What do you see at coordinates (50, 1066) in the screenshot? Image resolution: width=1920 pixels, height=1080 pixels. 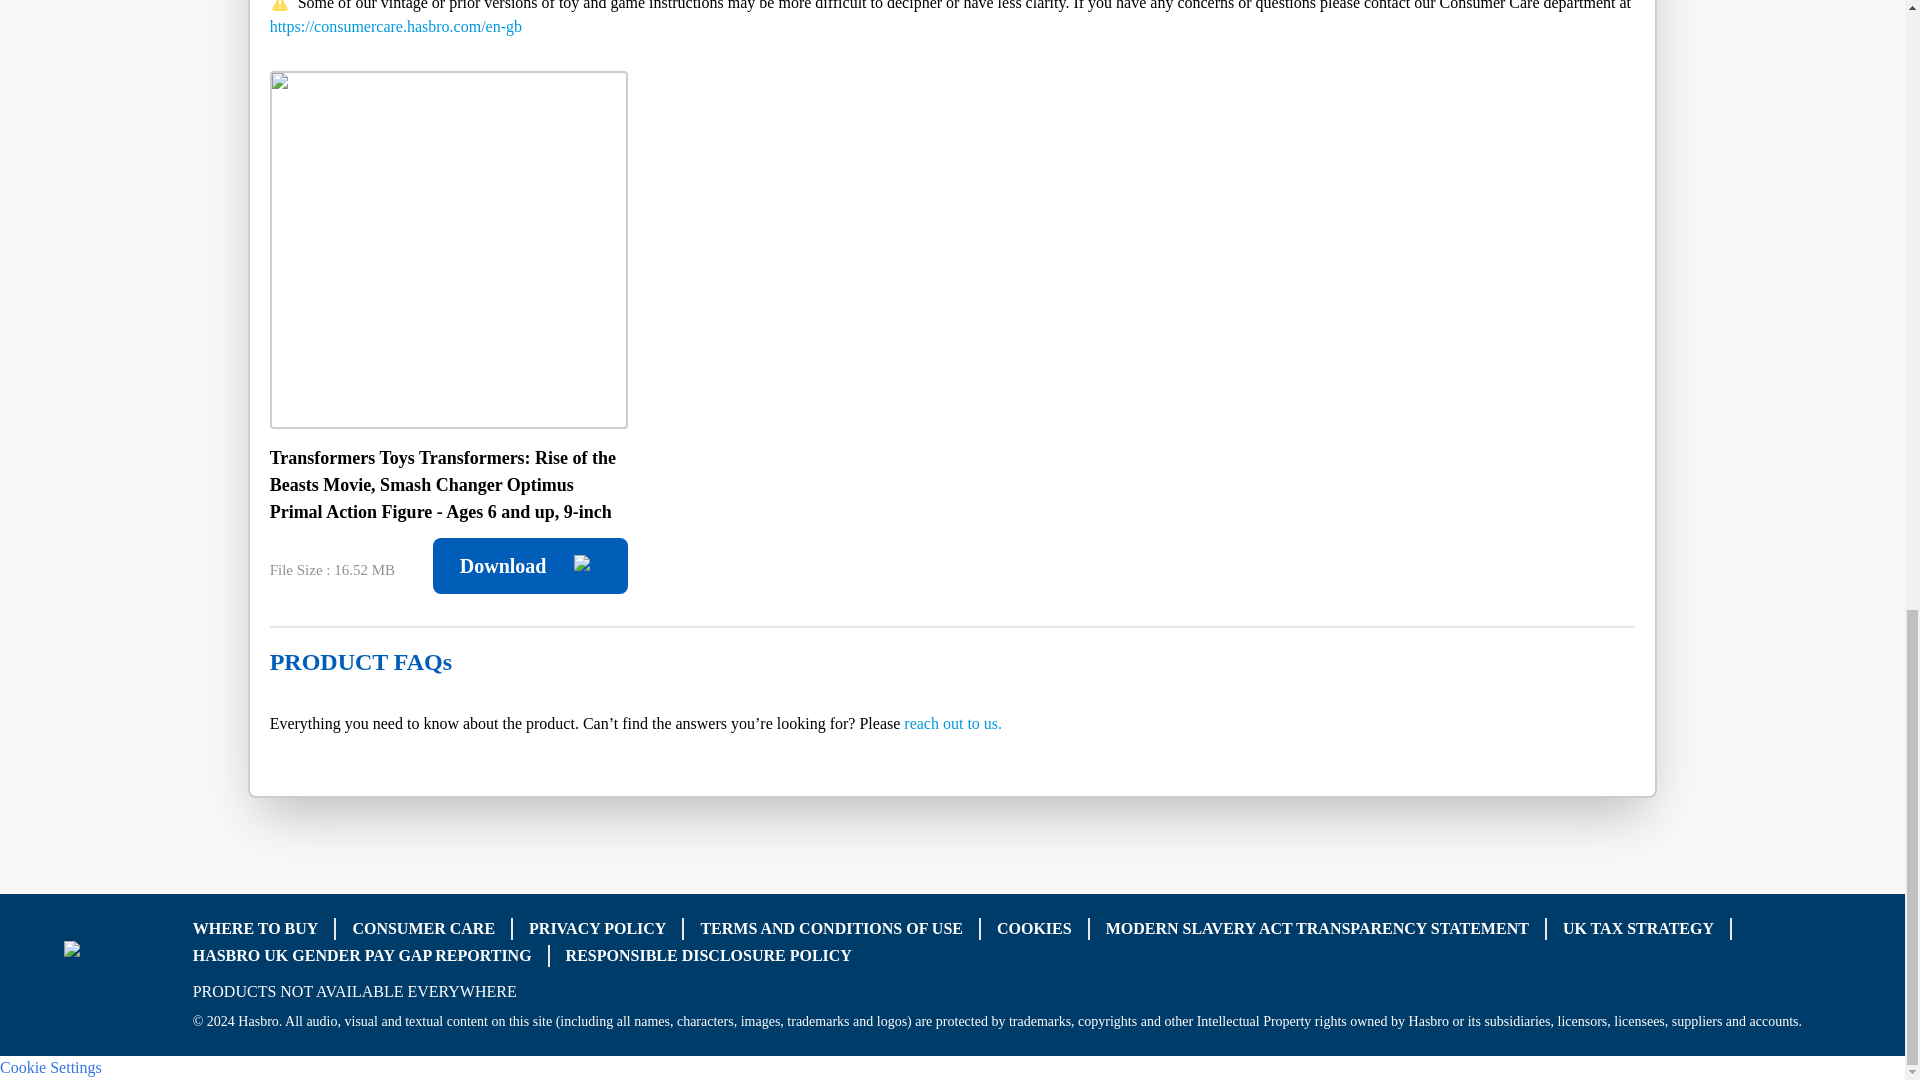 I see `Cookie Settings` at bounding box center [50, 1066].